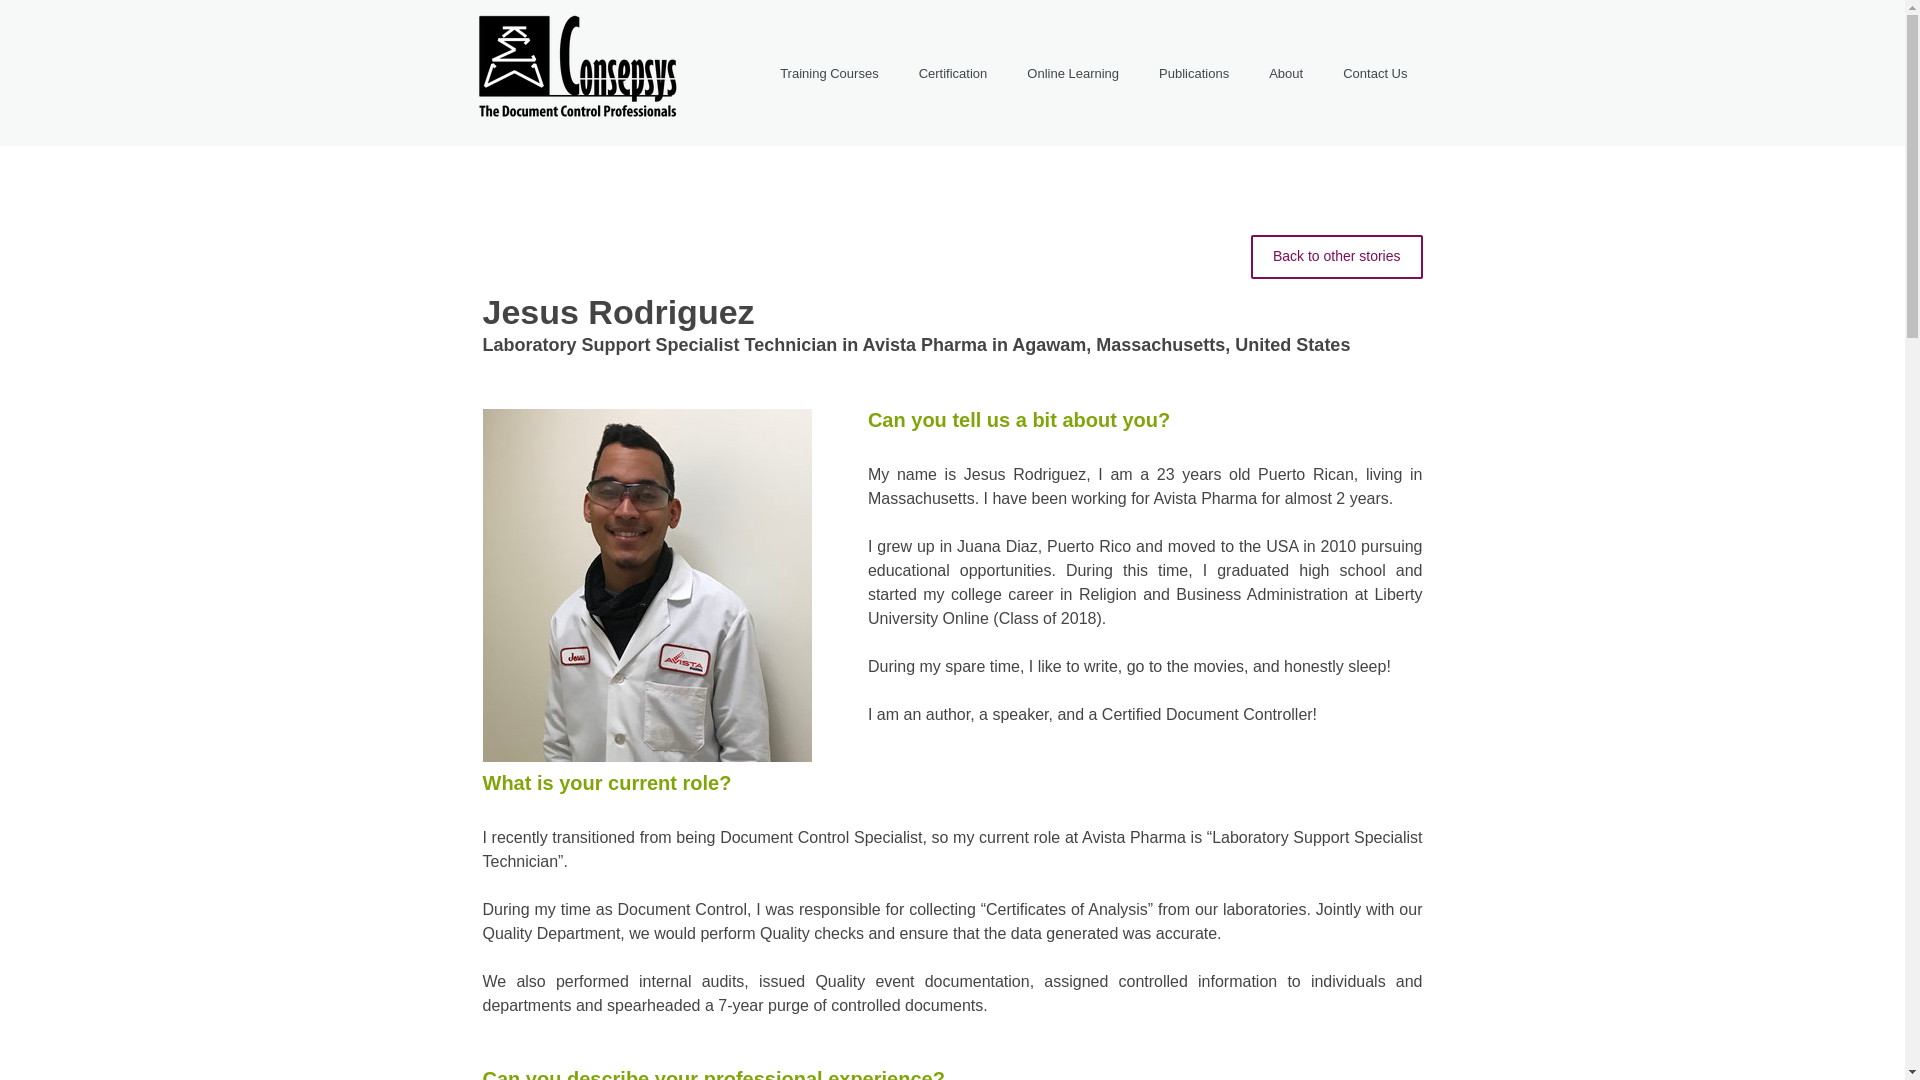 The width and height of the screenshot is (1920, 1080). Describe the element at coordinates (1072, 74) in the screenshot. I see `Online Learning` at that location.